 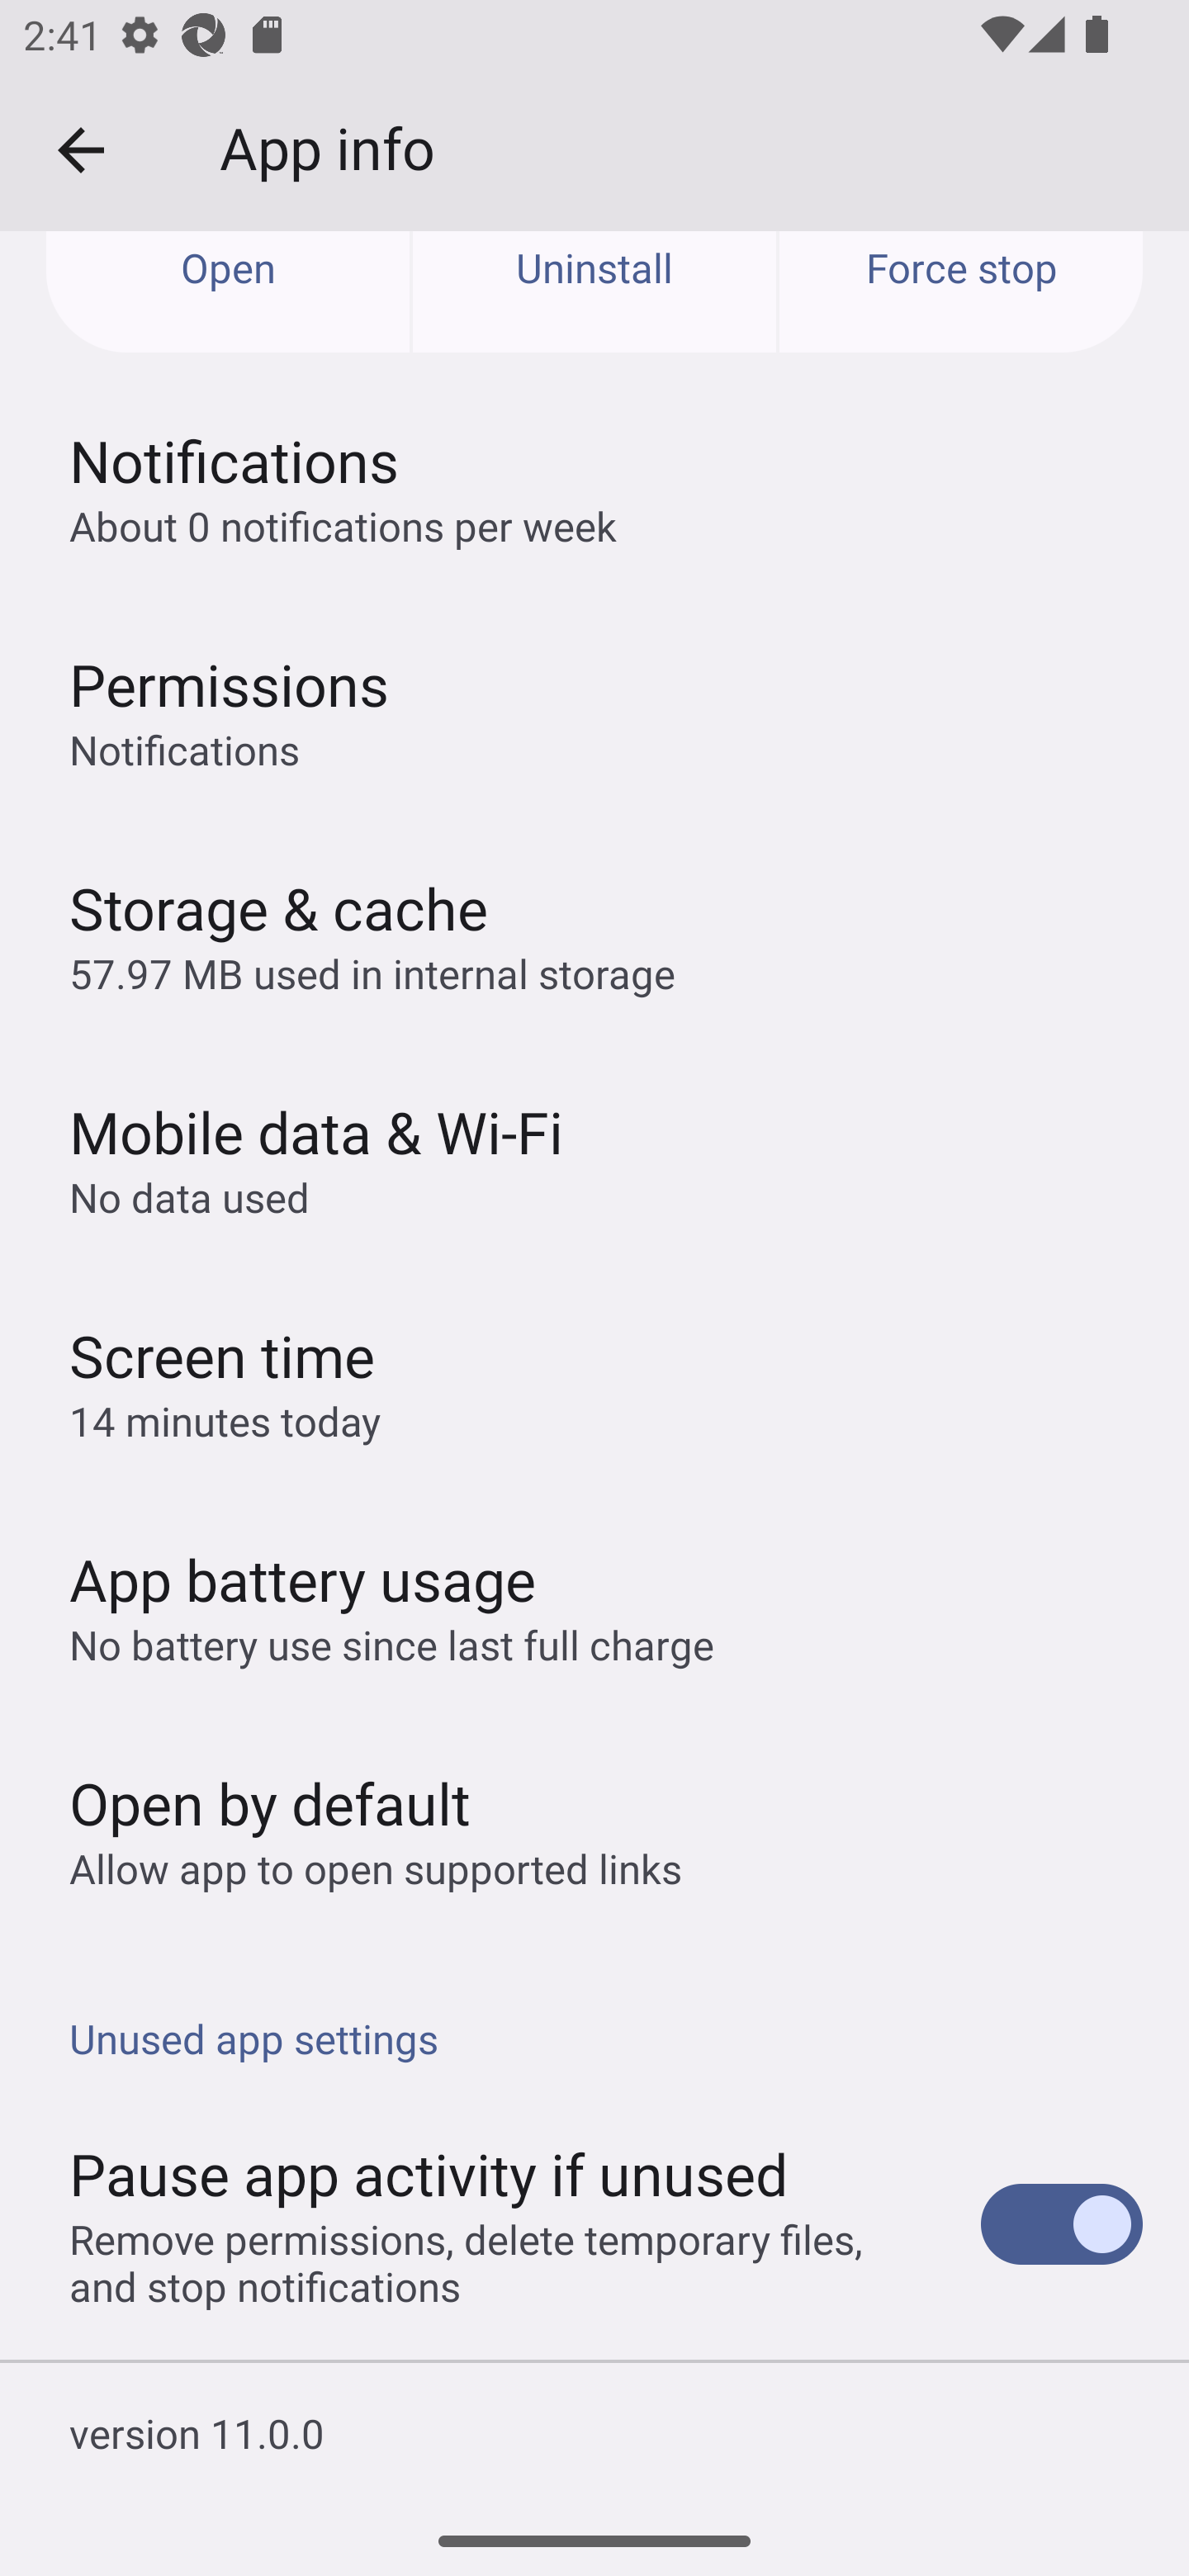 What do you see at coordinates (594, 1830) in the screenshot?
I see `Open by default Allow app to open supported links` at bounding box center [594, 1830].